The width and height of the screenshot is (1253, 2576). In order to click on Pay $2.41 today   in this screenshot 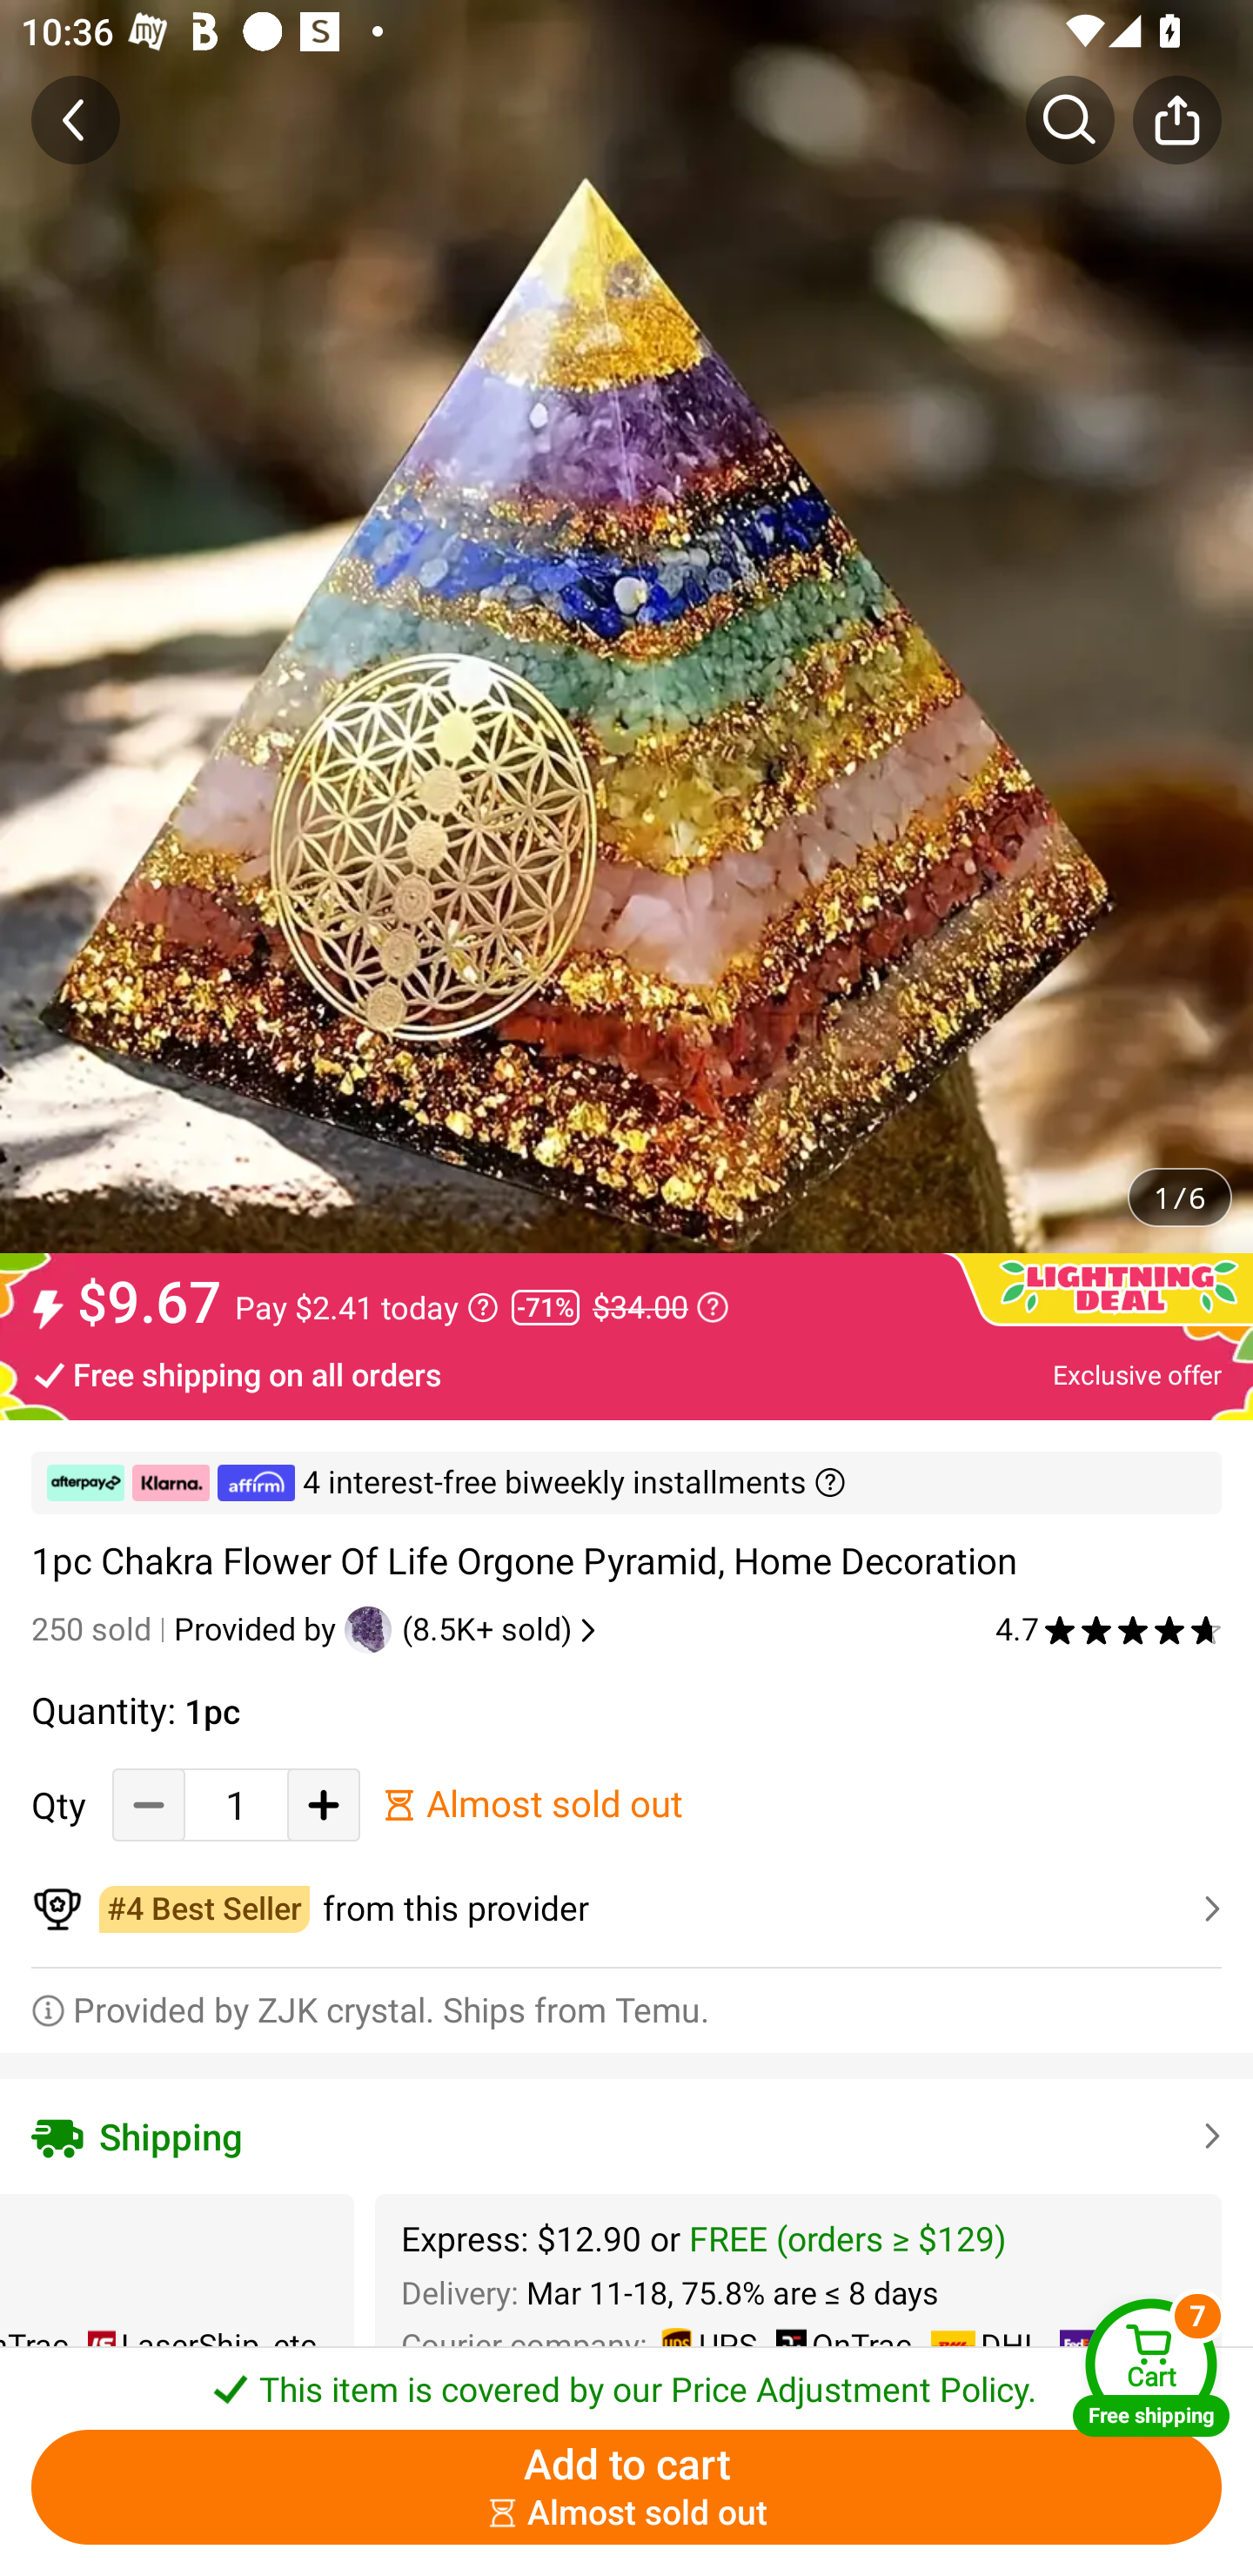, I will do `click(367, 1307)`.